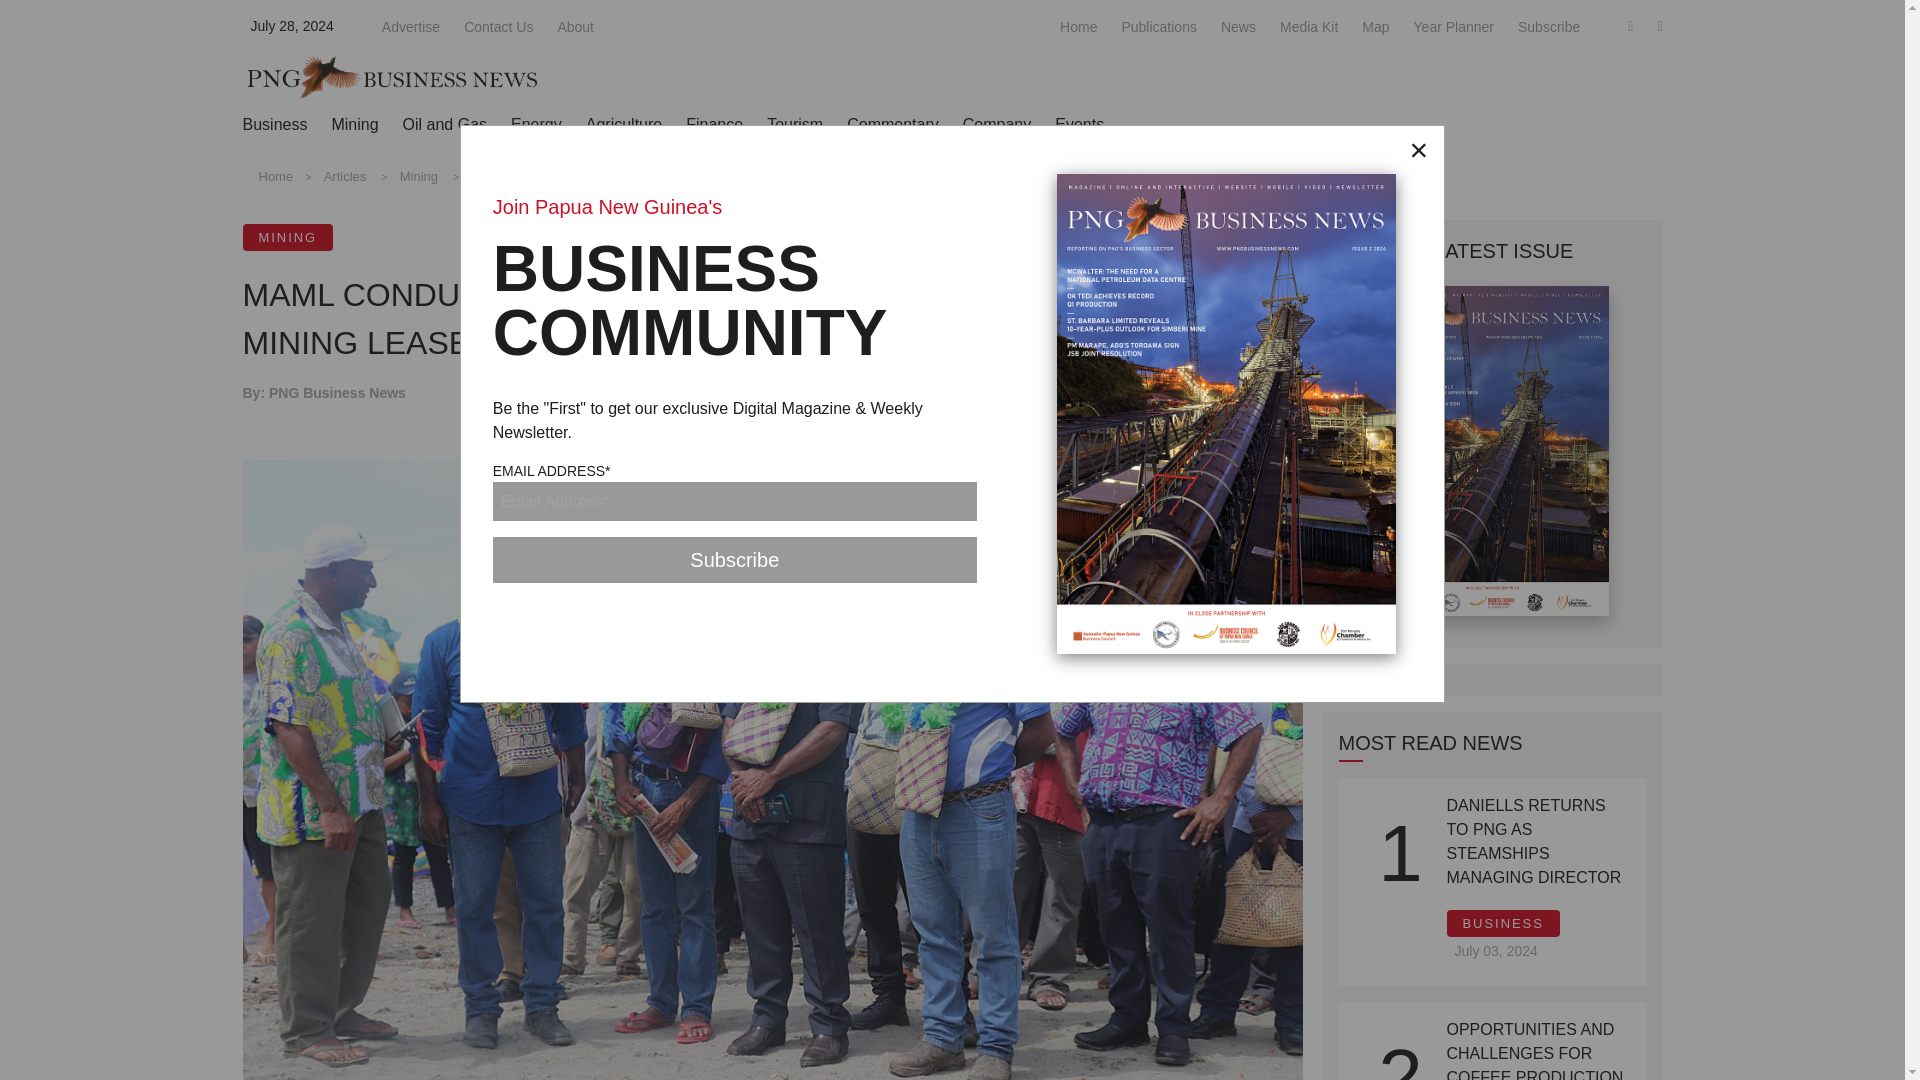 The image size is (1920, 1080). What do you see at coordinates (1078, 26) in the screenshot?
I see `Home` at bounding box center [1078, 26].